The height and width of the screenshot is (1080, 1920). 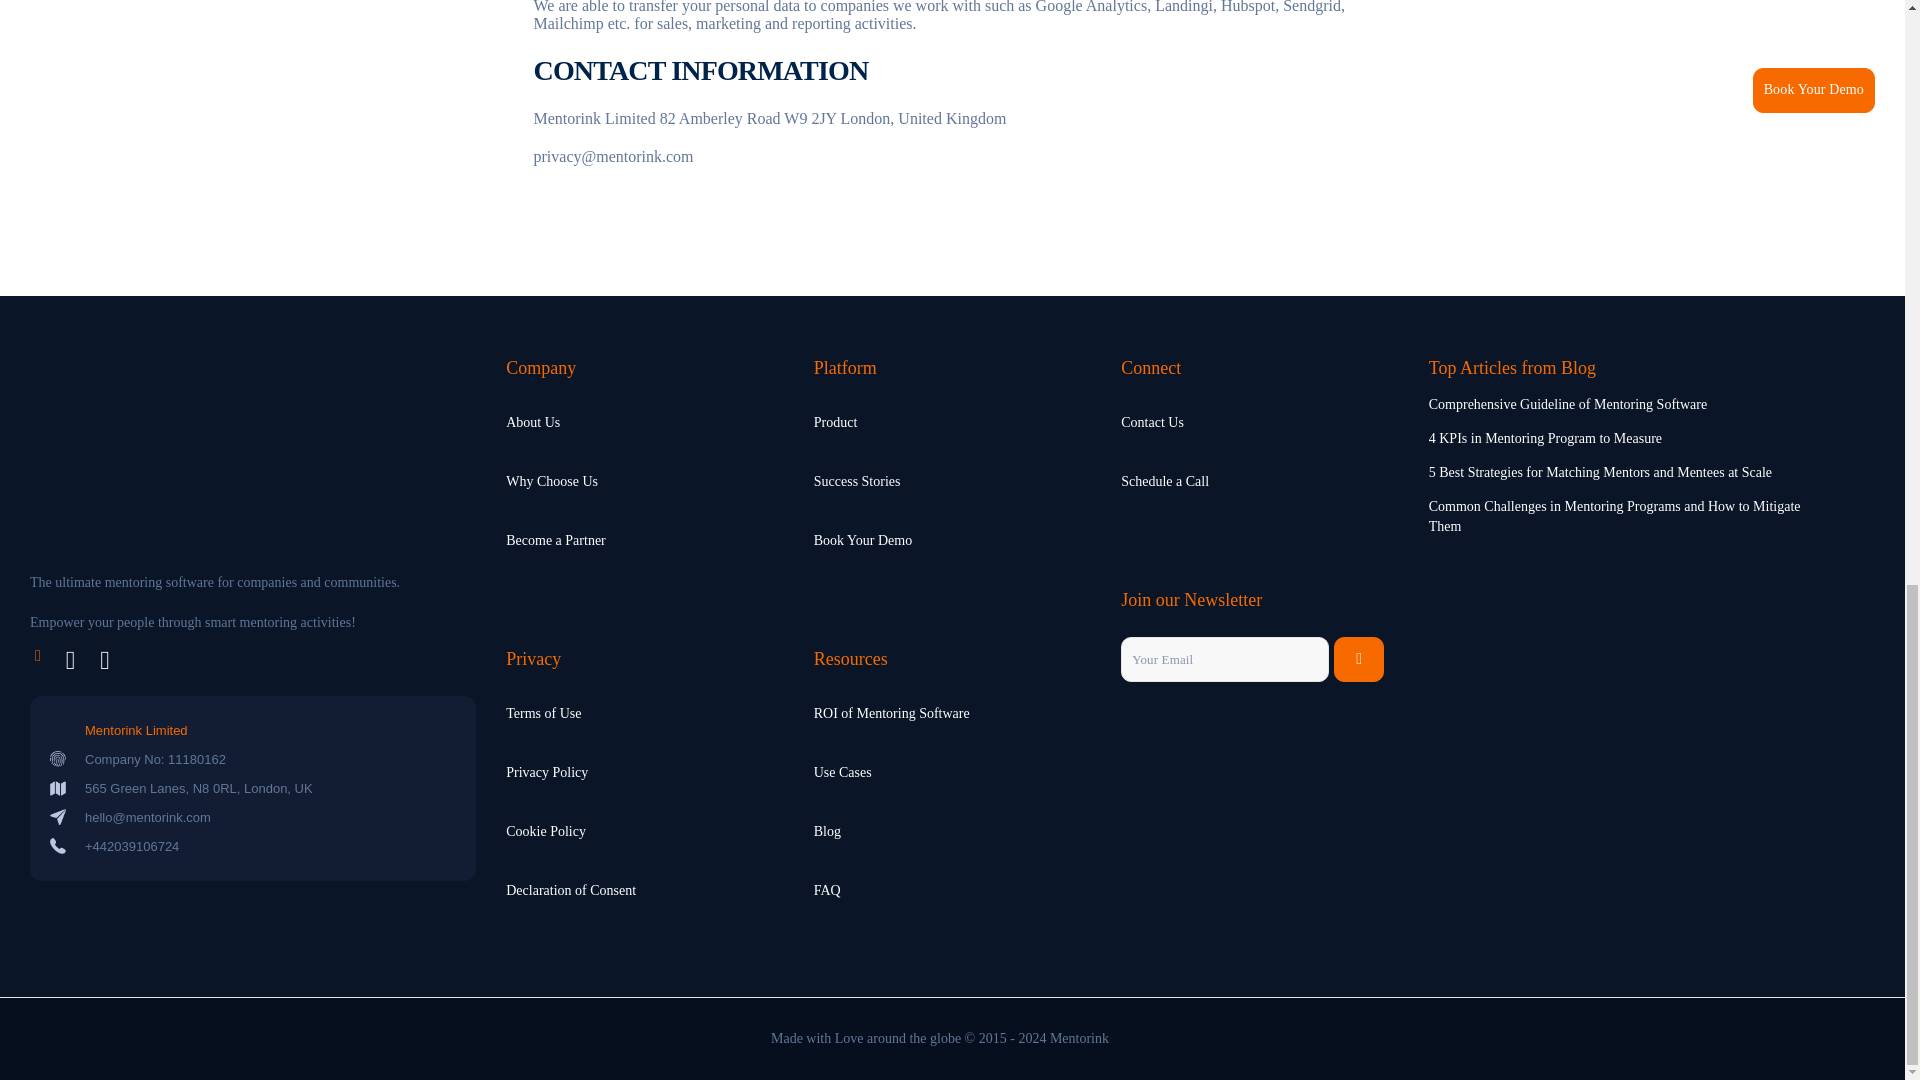 I want to click on Schedule a Call, so click(x=1165, y=480).